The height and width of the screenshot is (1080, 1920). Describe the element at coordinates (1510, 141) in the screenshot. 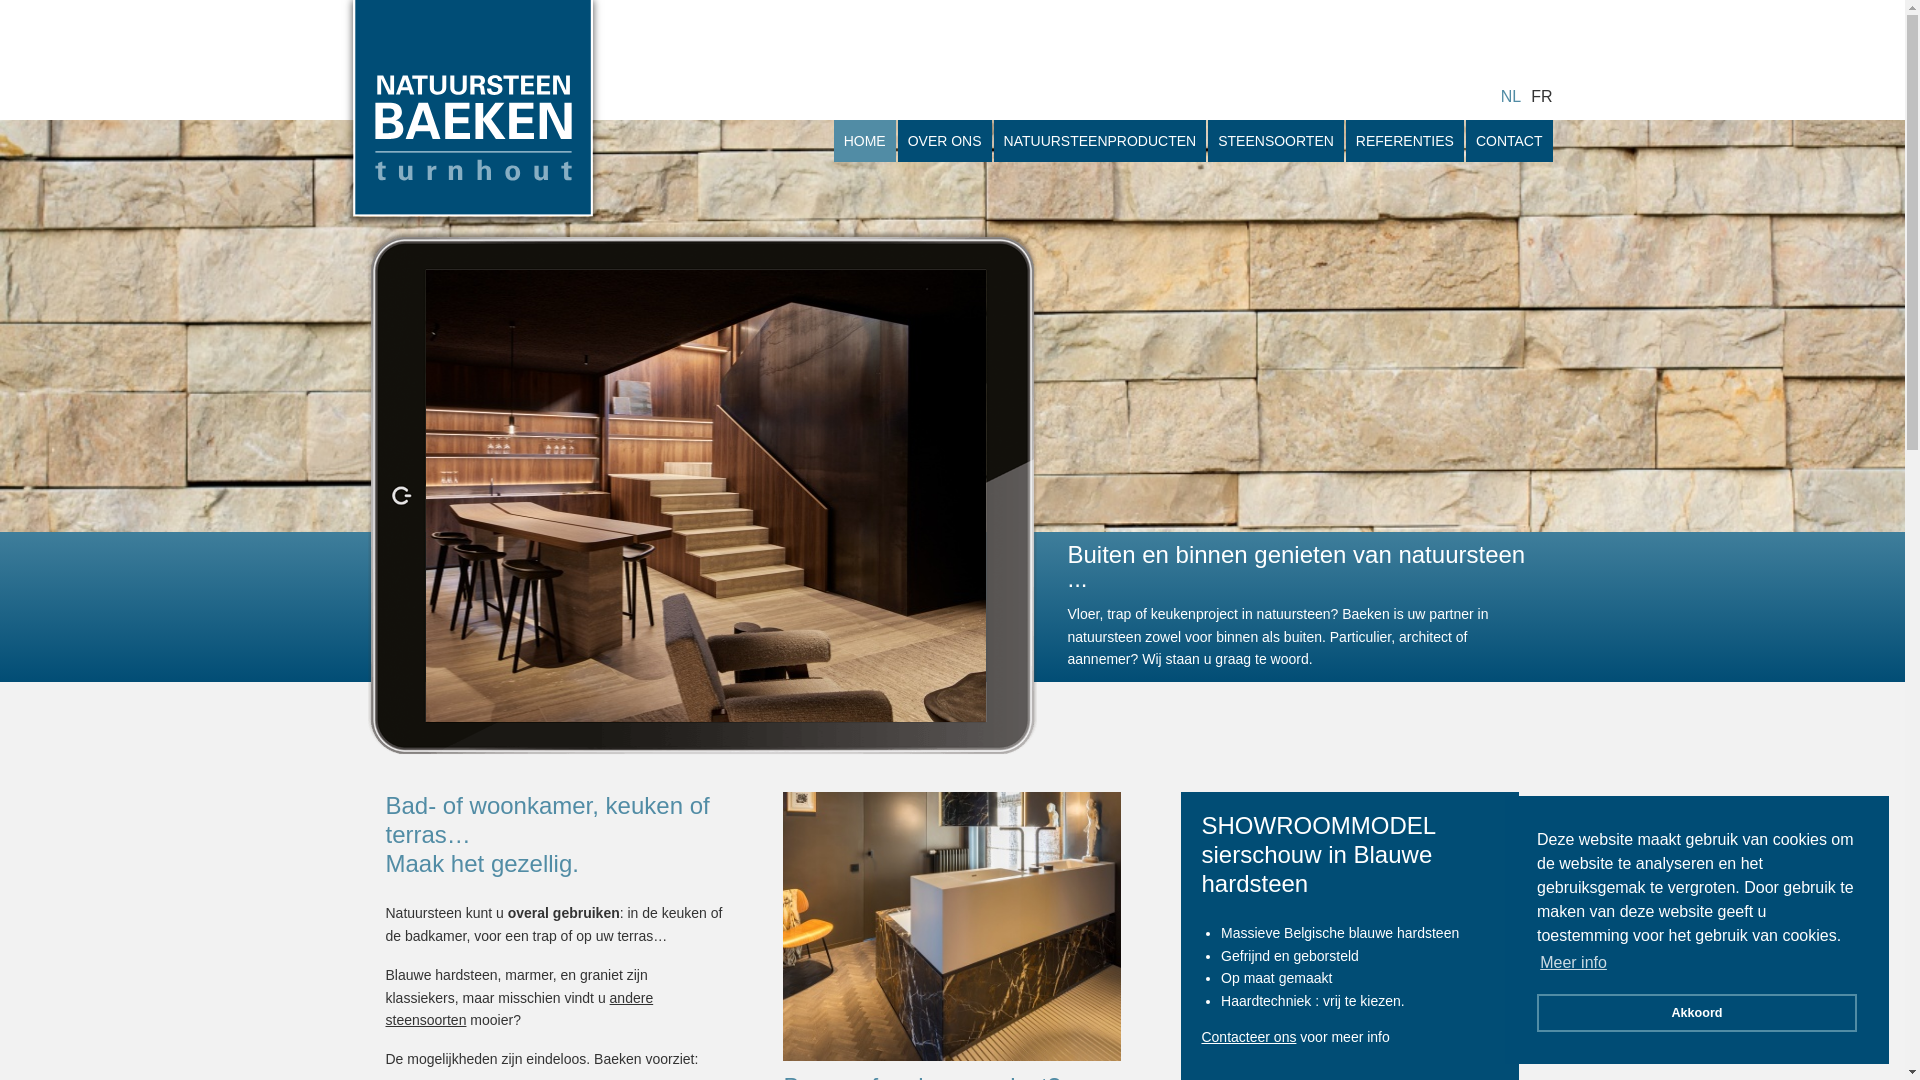

I see `CONTACT` at that location.